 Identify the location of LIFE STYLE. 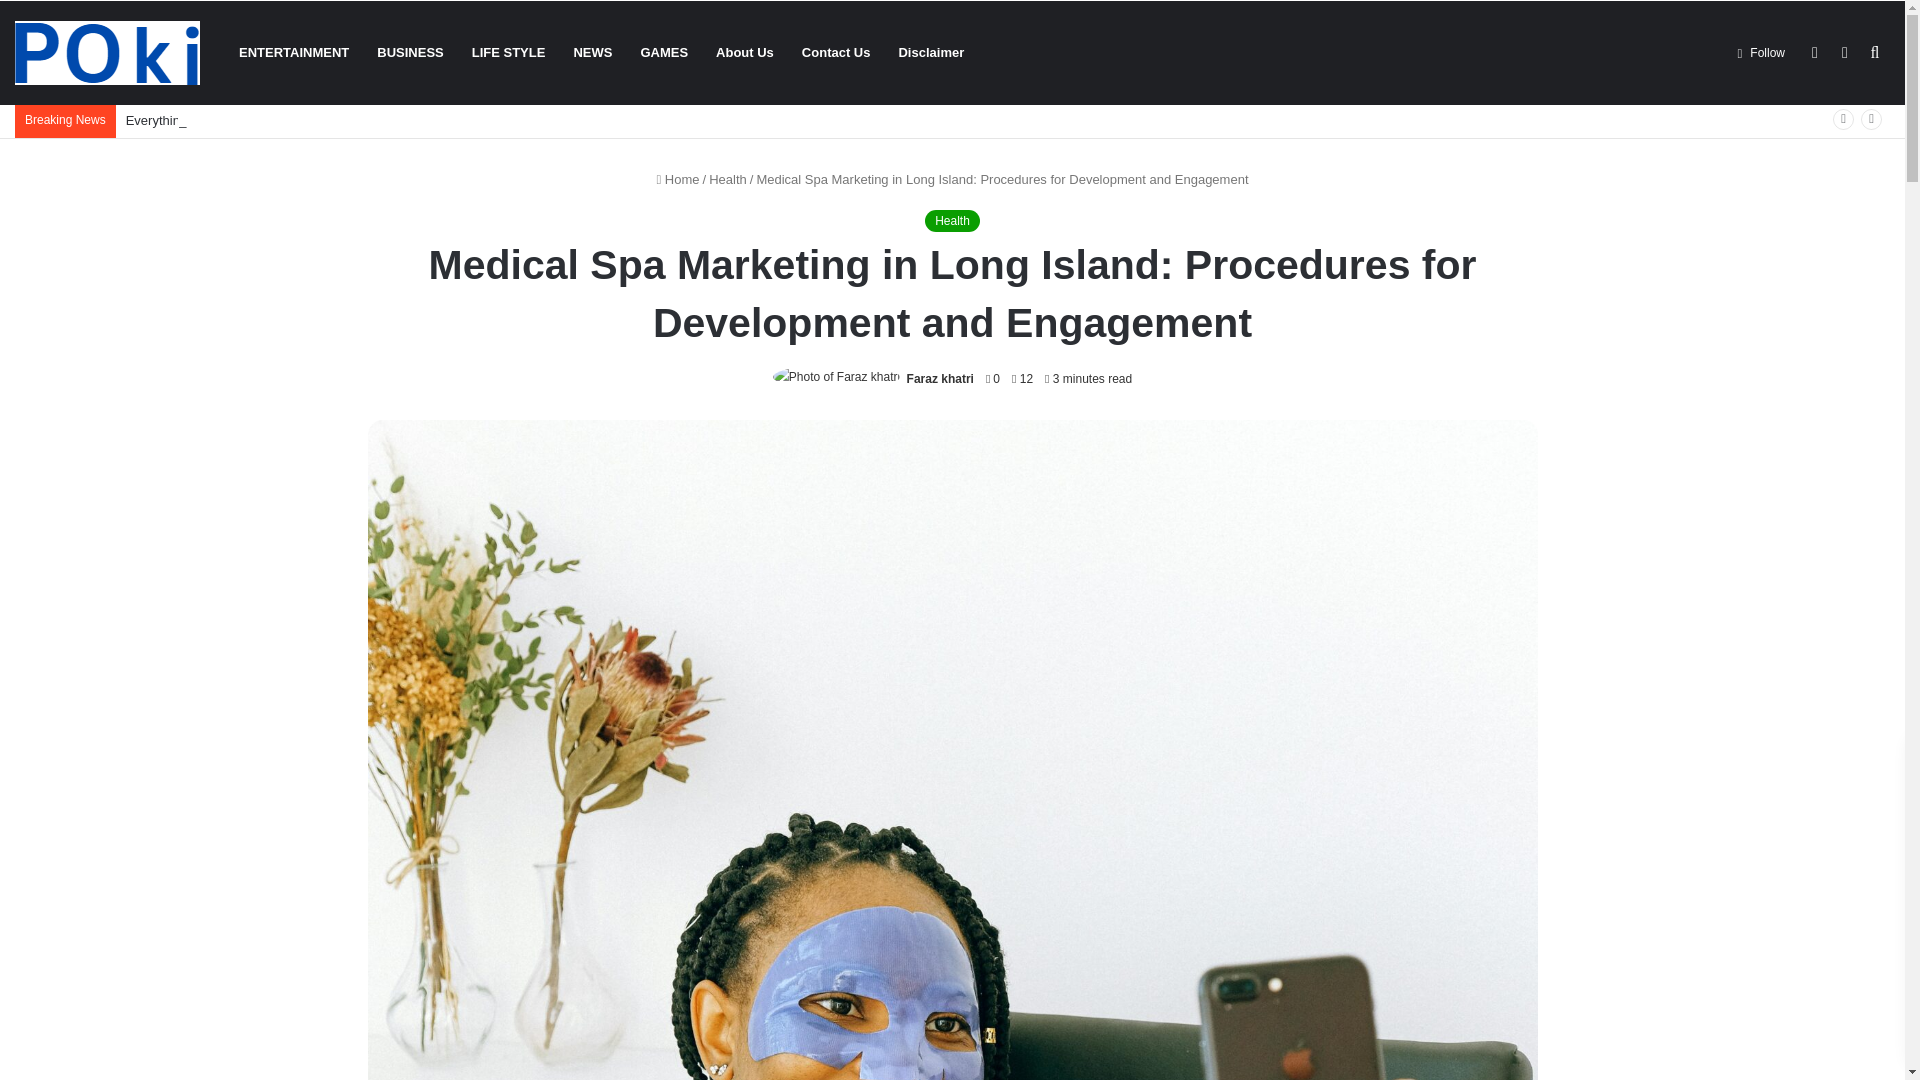
(509, 52).